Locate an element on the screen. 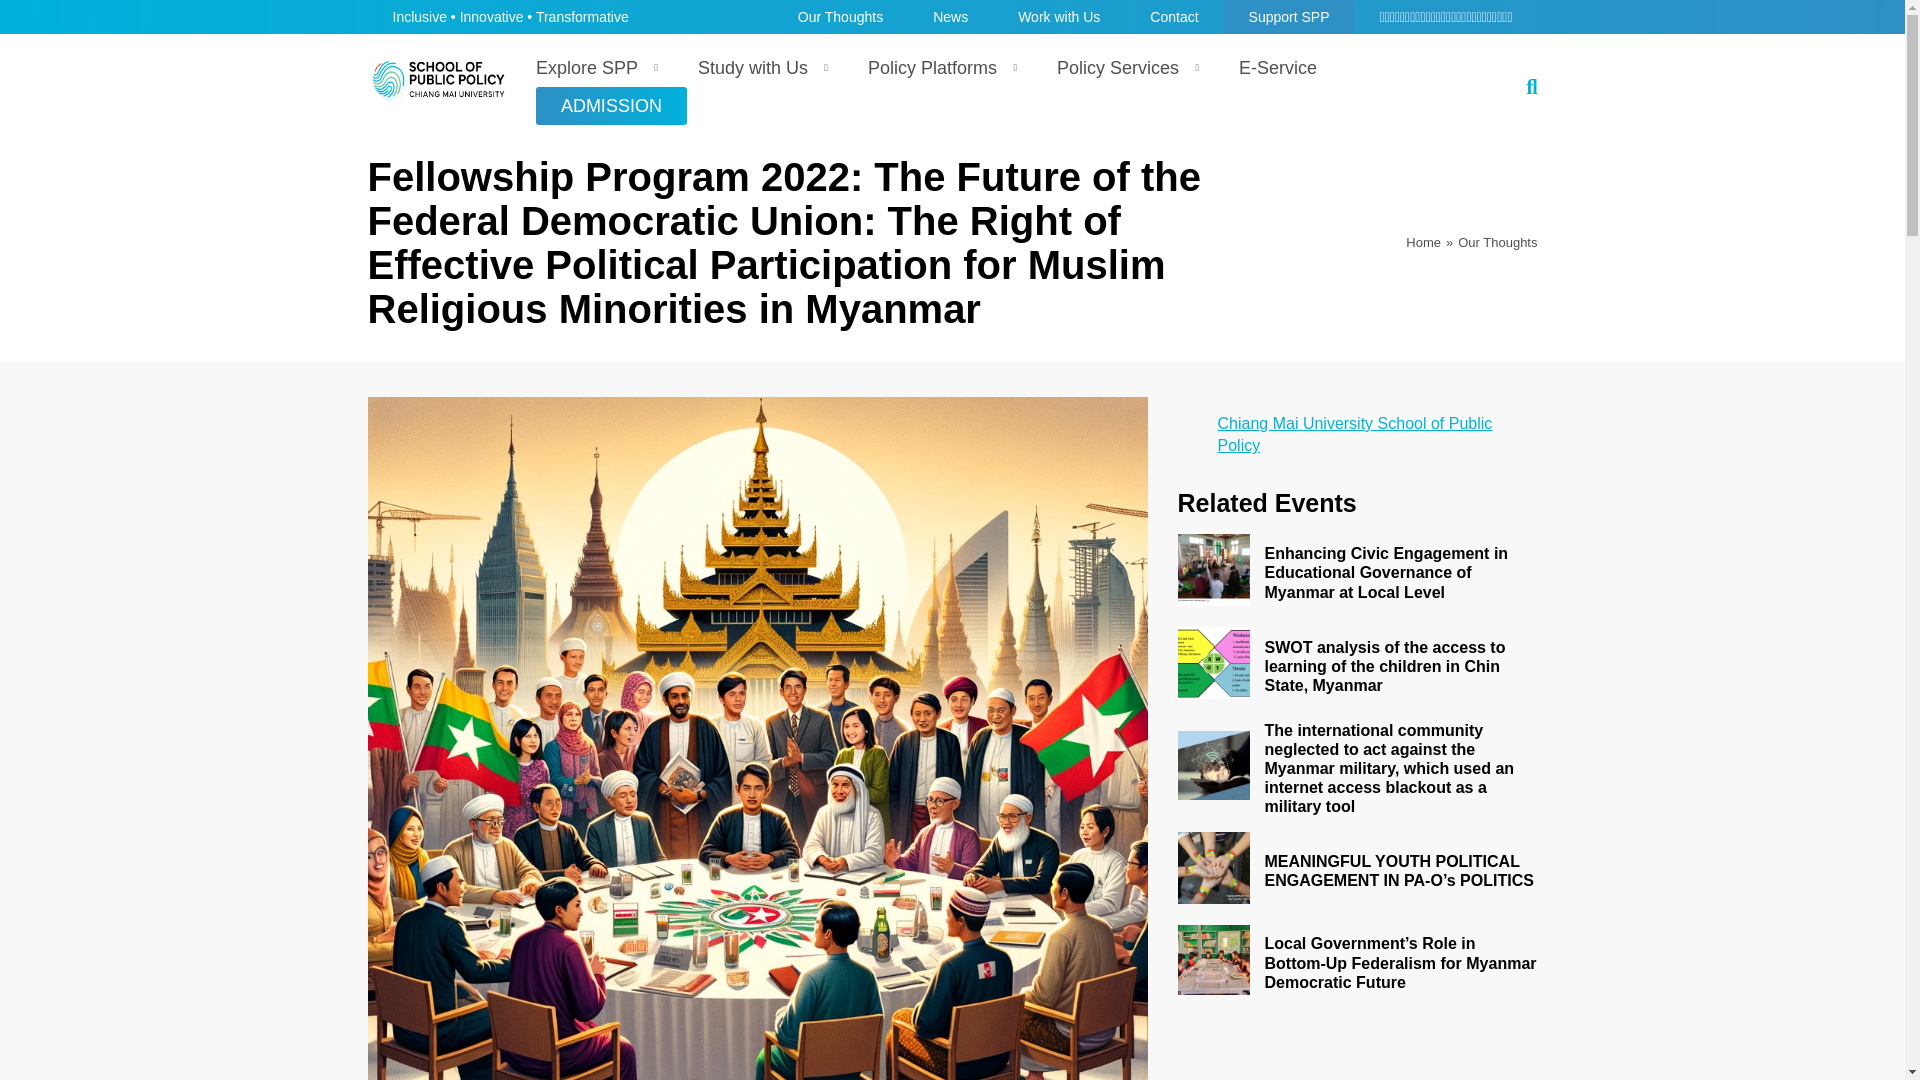 The image size is (1920, 1080). Work with Us is located at coordinates (1058, 16).